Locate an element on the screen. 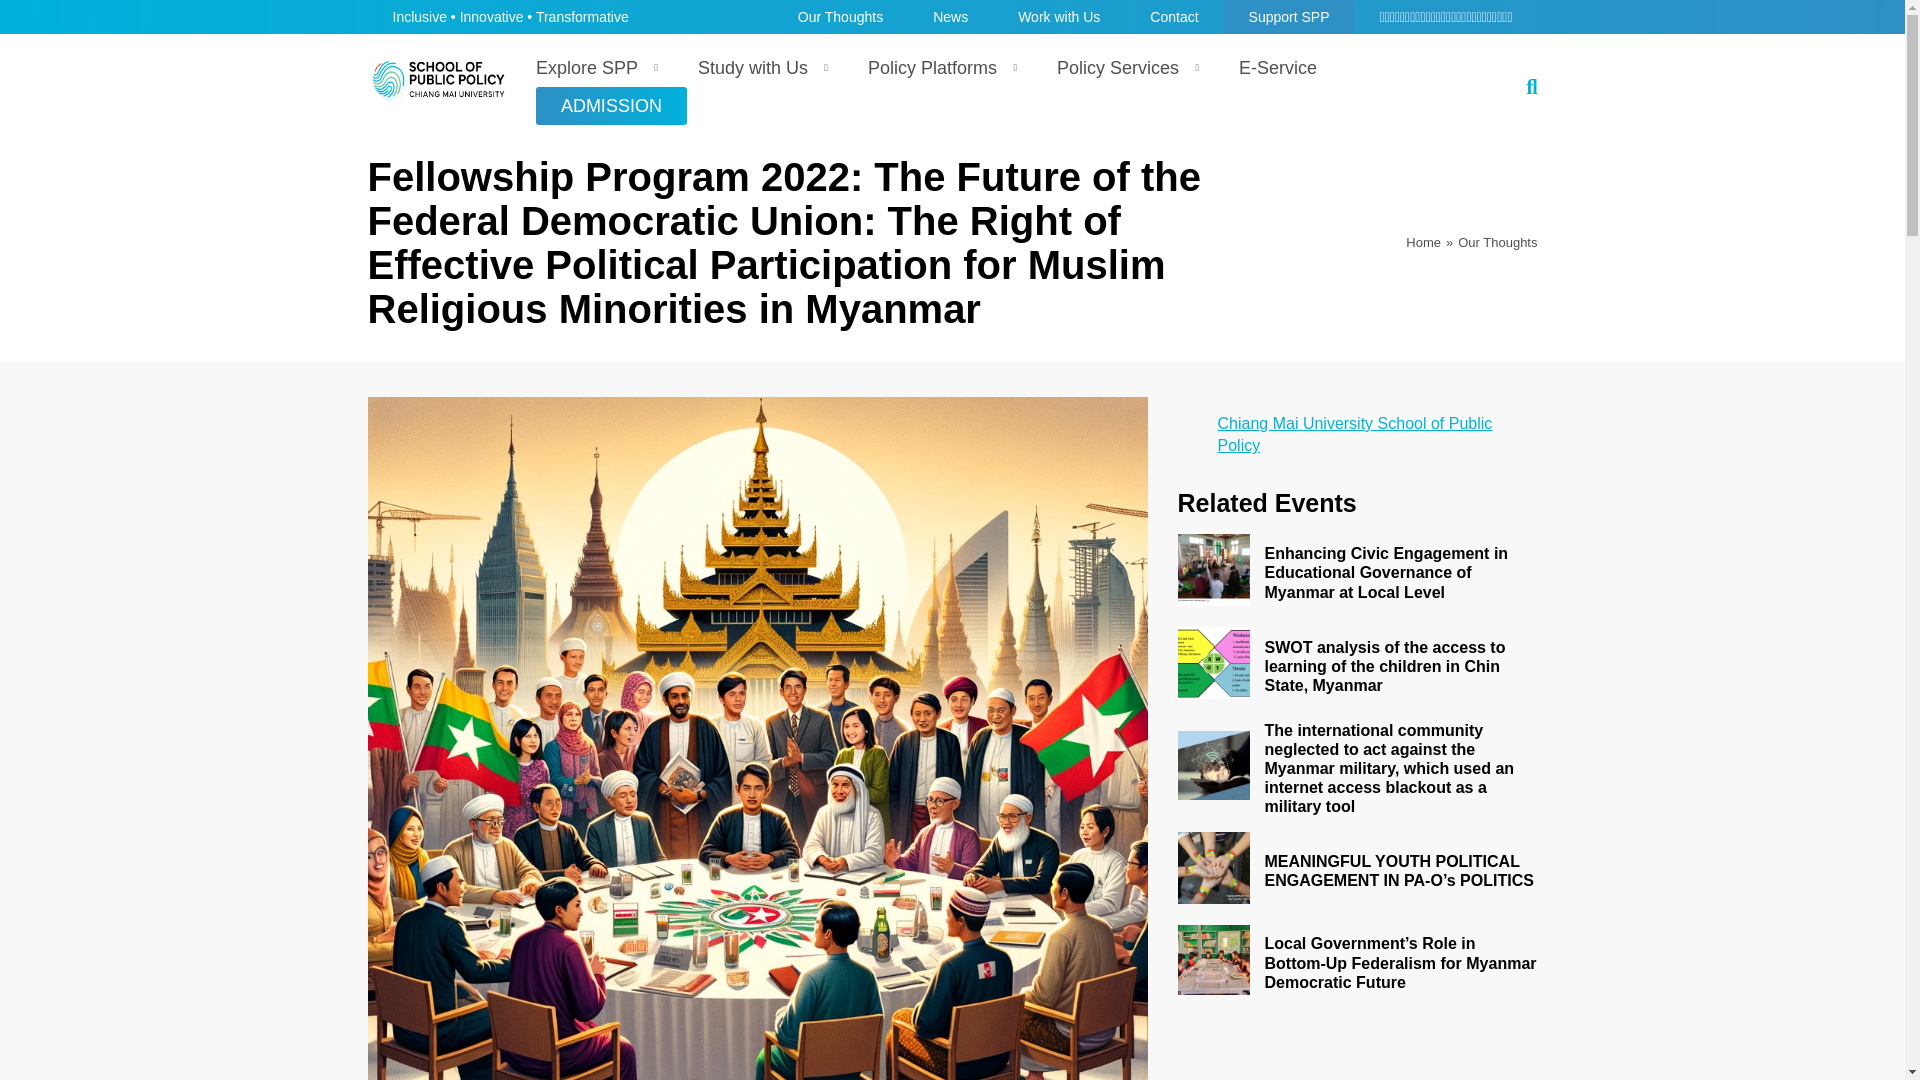 The image size is (1920, 1080). Work with Us is located at coordinates (1058, 16).